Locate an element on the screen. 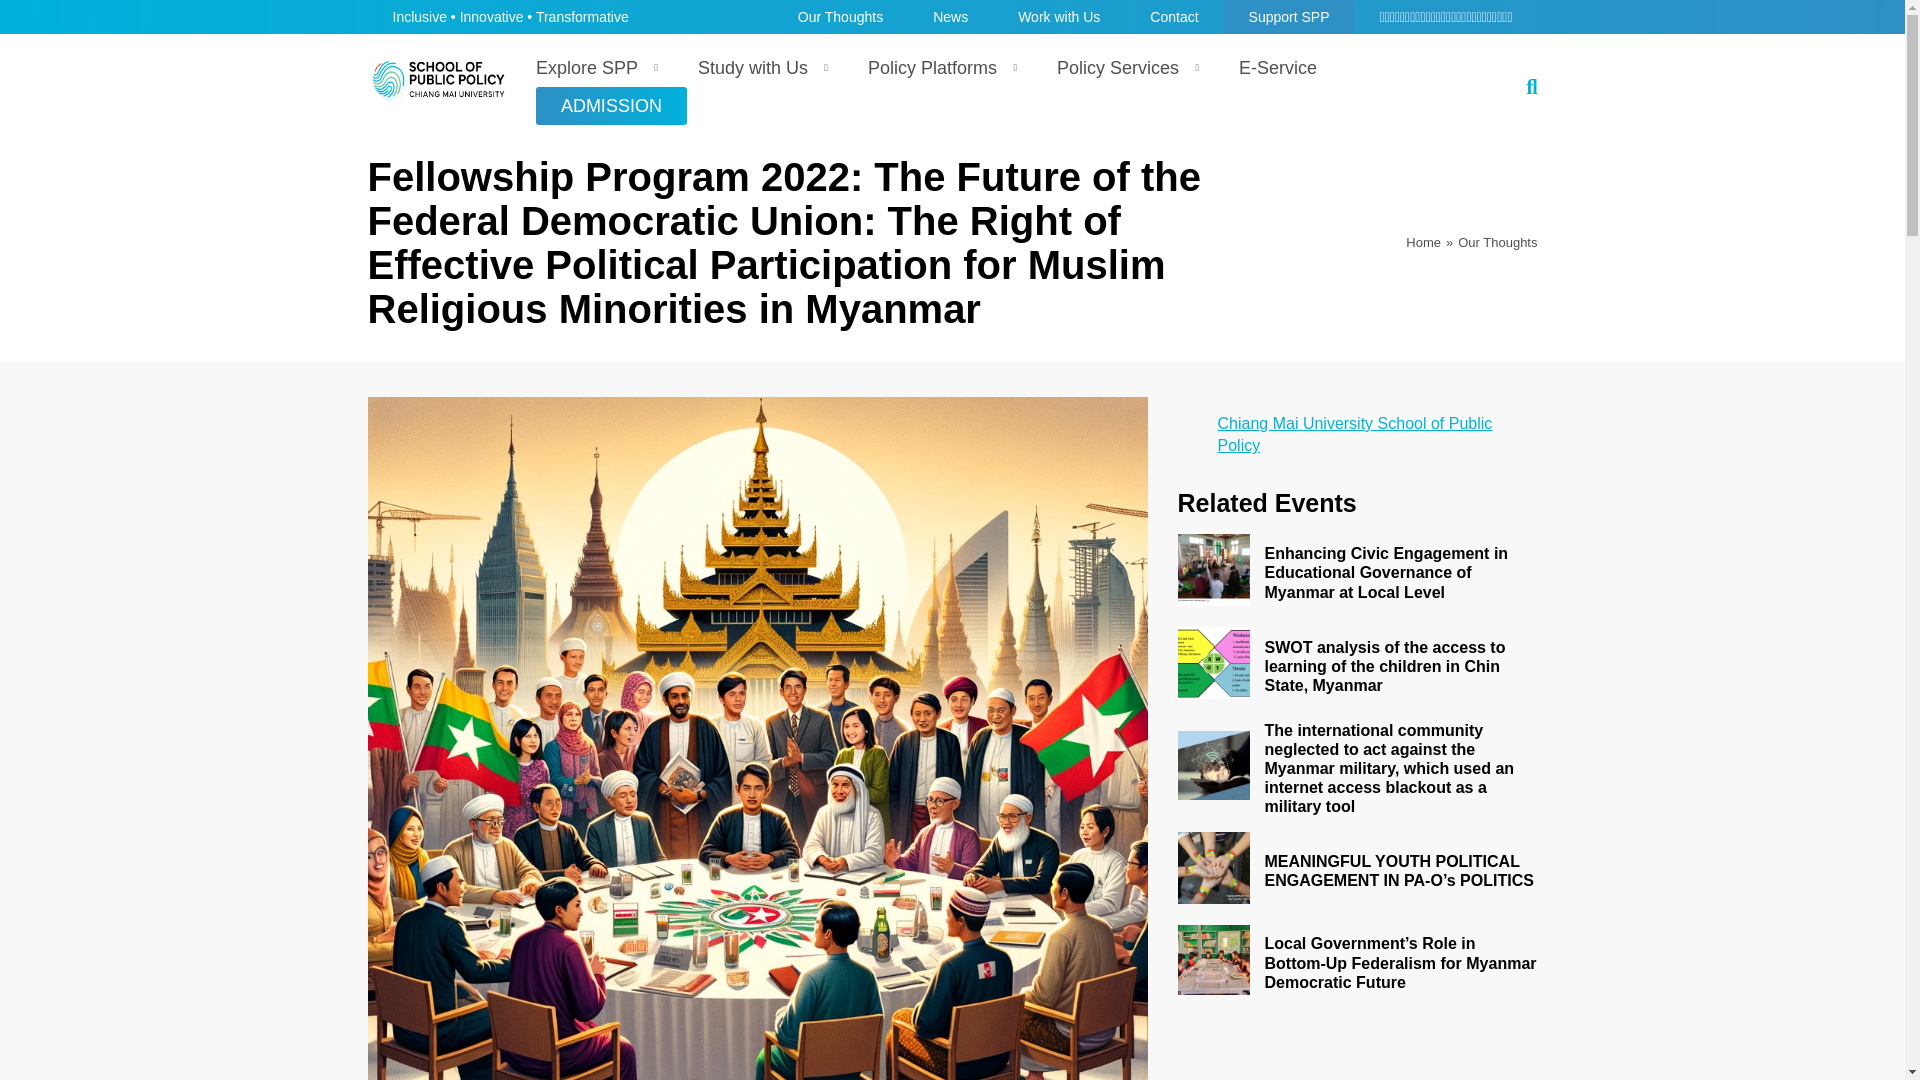 The image size is (1920, 1080). Work with Us is located at coordinates (1058, 16).